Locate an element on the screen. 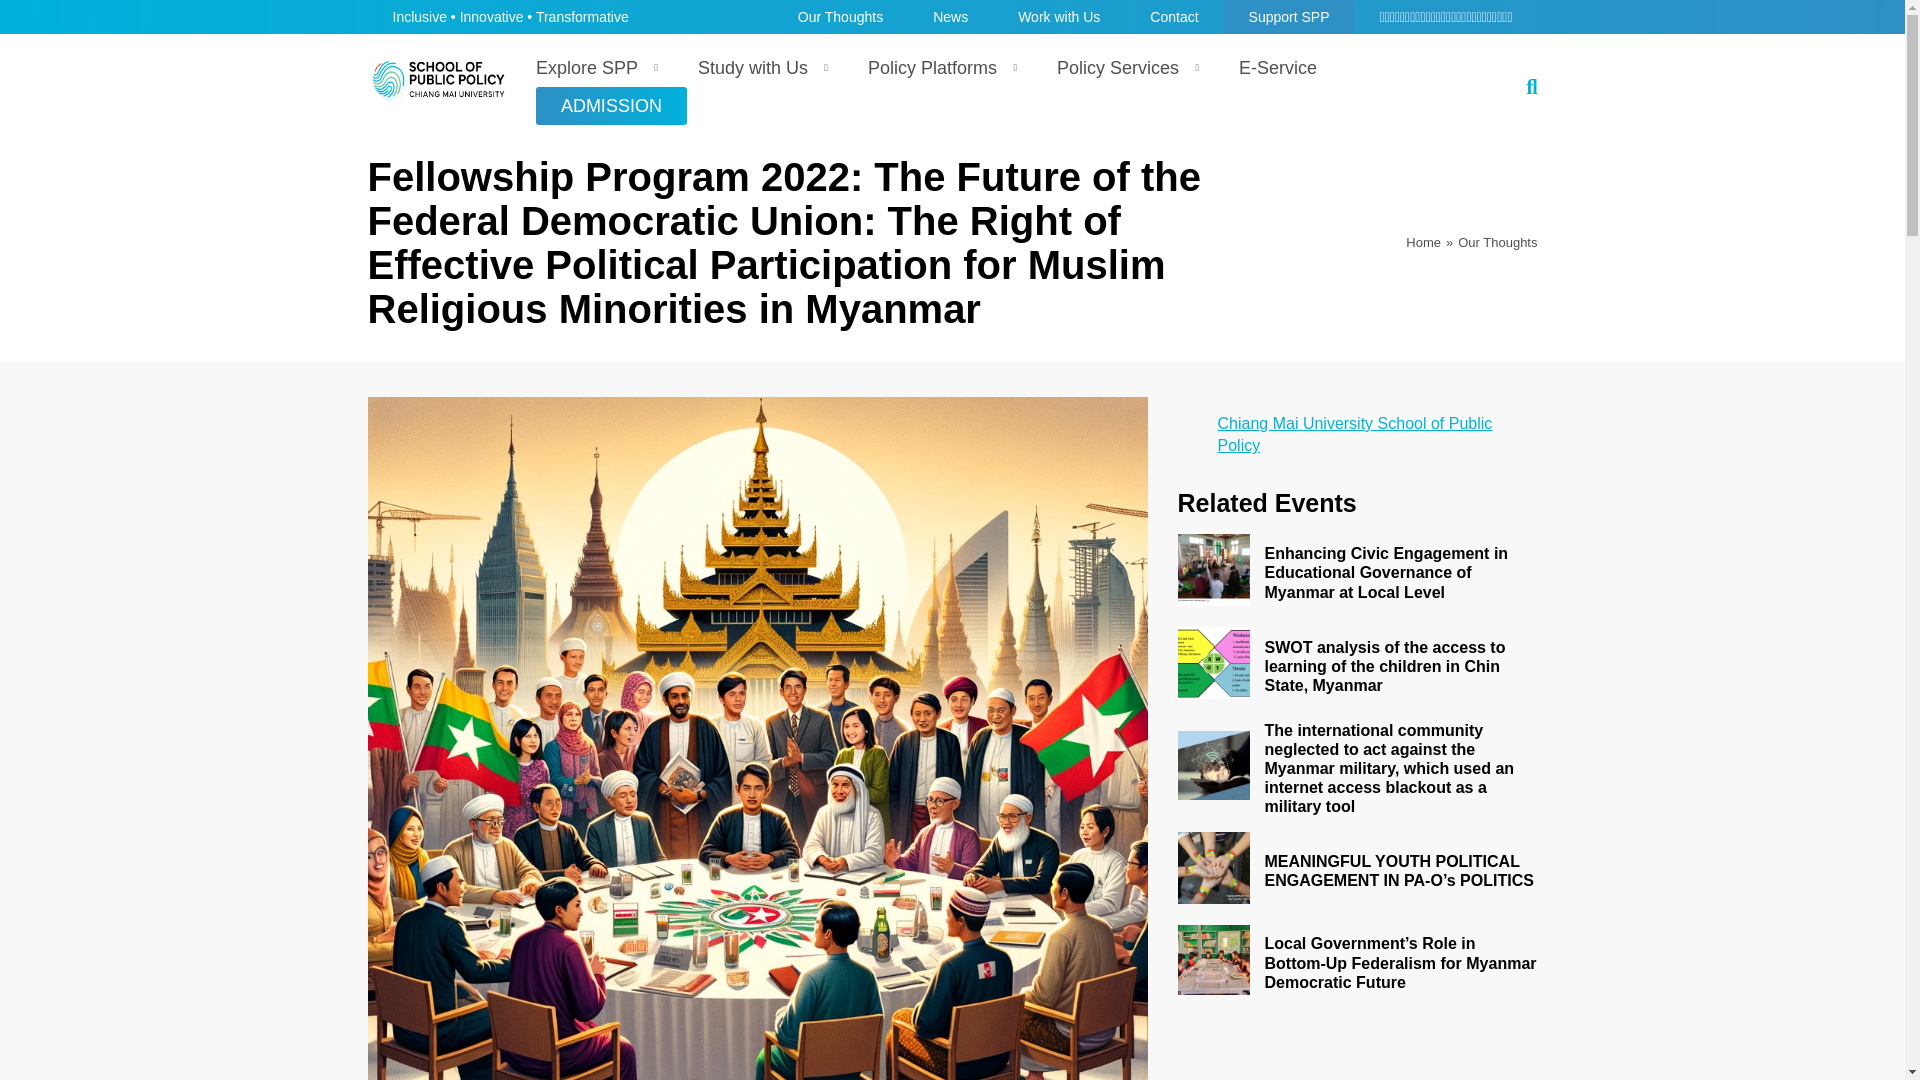 The image size is (1920, 1080). Work with Us is located at coordinates (1058, 16).